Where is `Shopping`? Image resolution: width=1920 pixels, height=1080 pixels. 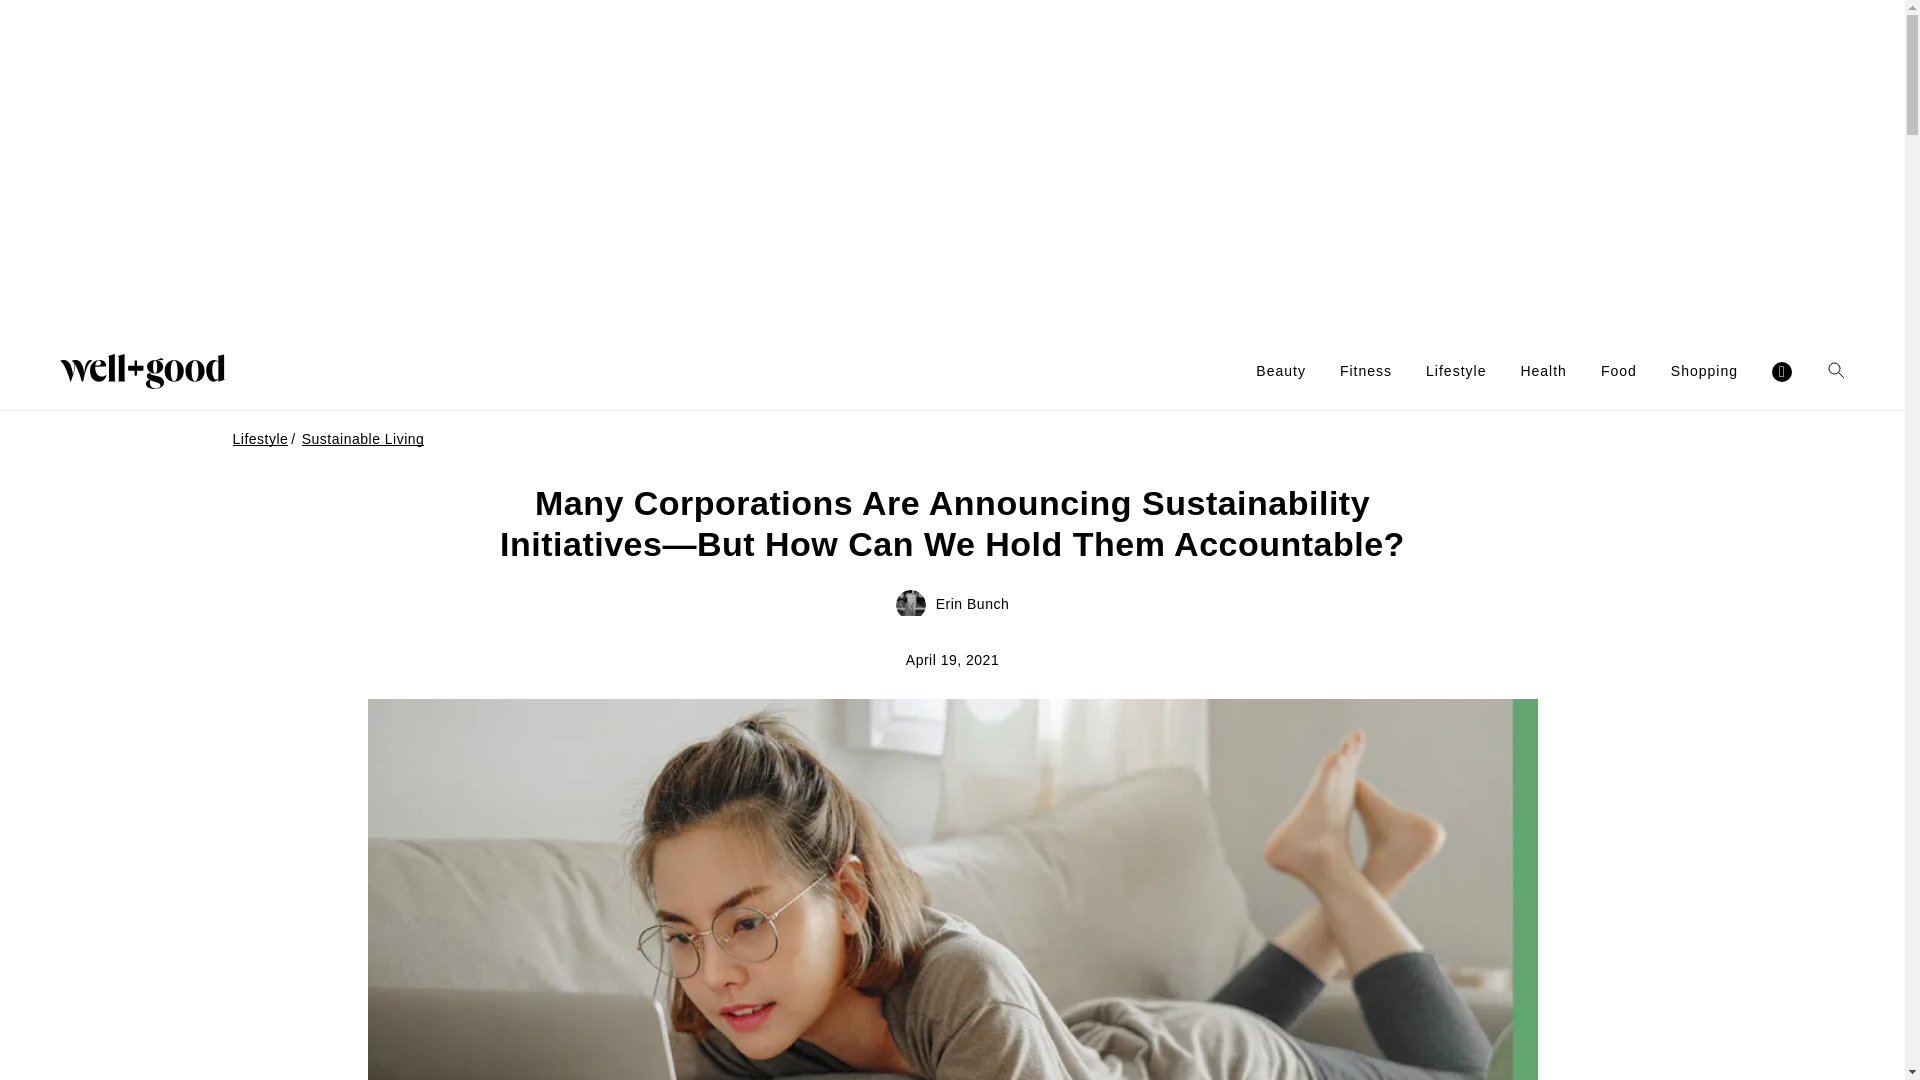
Shopping is located at coordinates (1704, 371).